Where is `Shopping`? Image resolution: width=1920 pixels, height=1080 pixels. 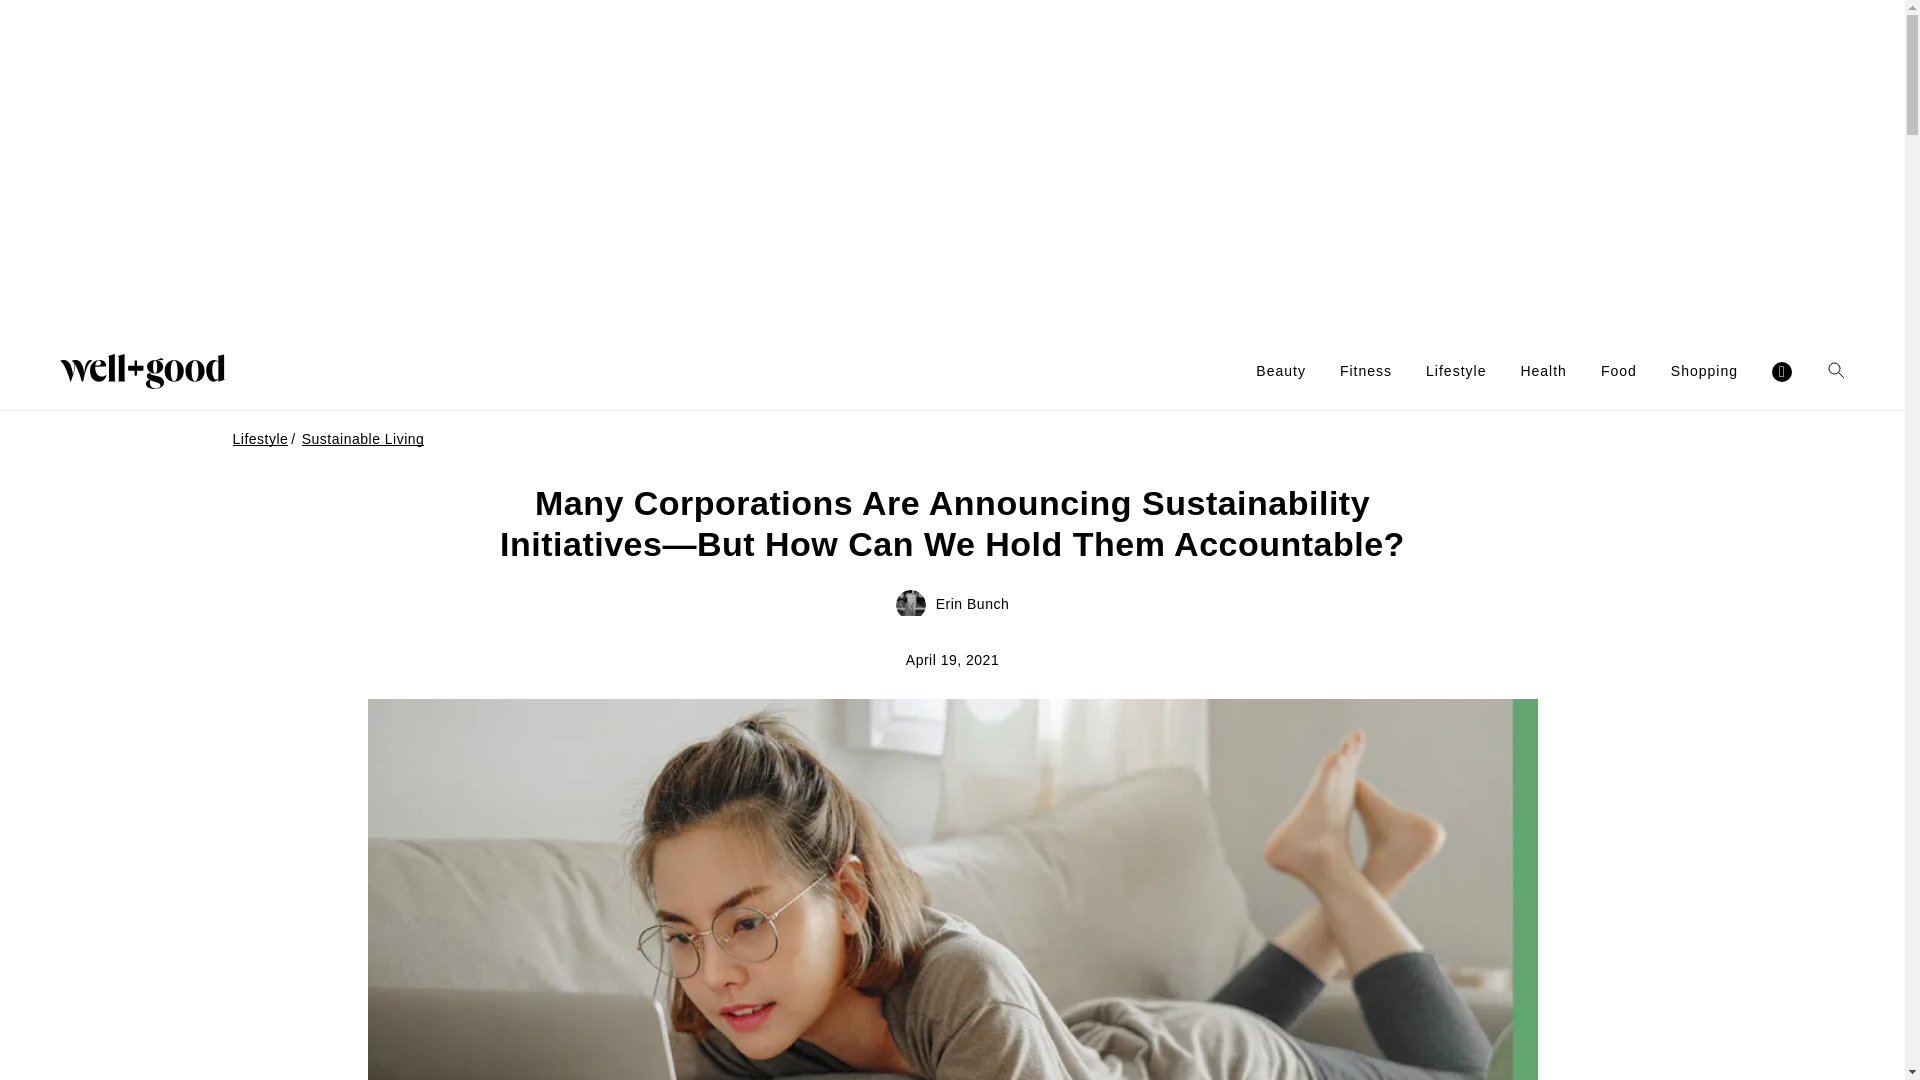
Shopping is located at coordinates (1704, 371).